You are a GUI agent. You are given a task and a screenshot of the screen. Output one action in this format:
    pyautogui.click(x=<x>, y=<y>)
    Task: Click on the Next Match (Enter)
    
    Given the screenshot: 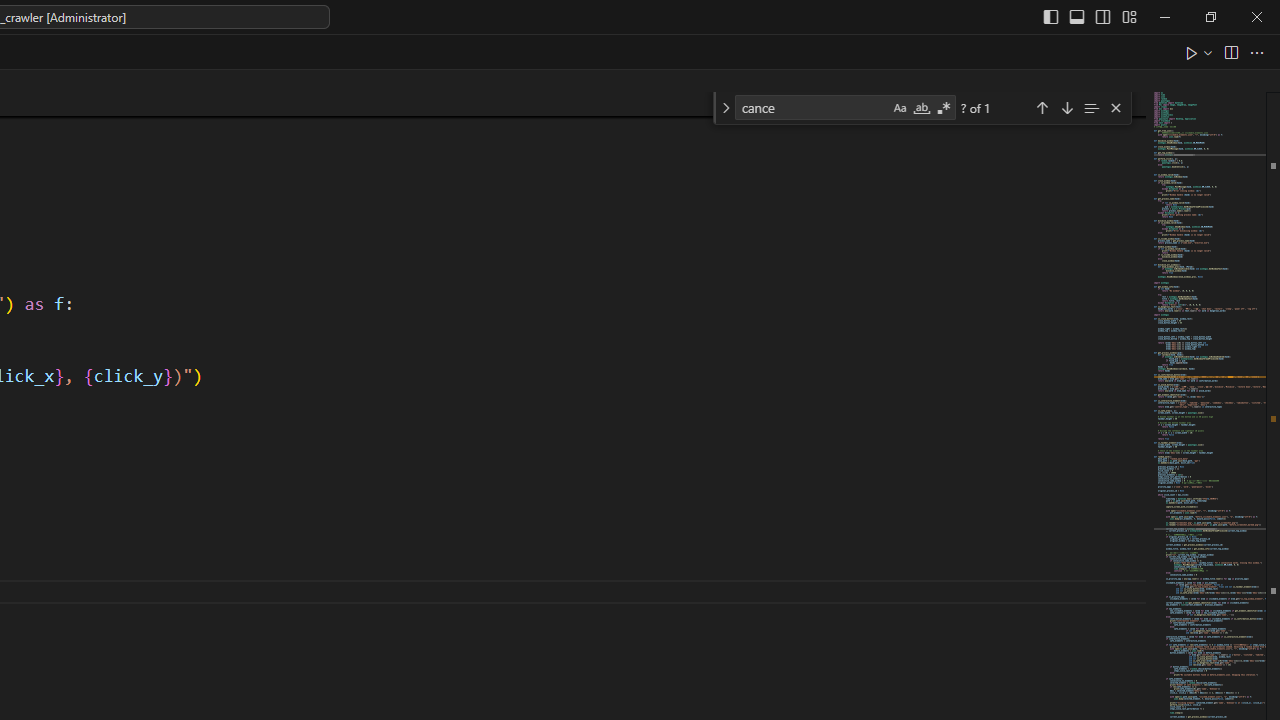 What is the action you would take?
    pyautogui.click(x=1066, y=106)
    